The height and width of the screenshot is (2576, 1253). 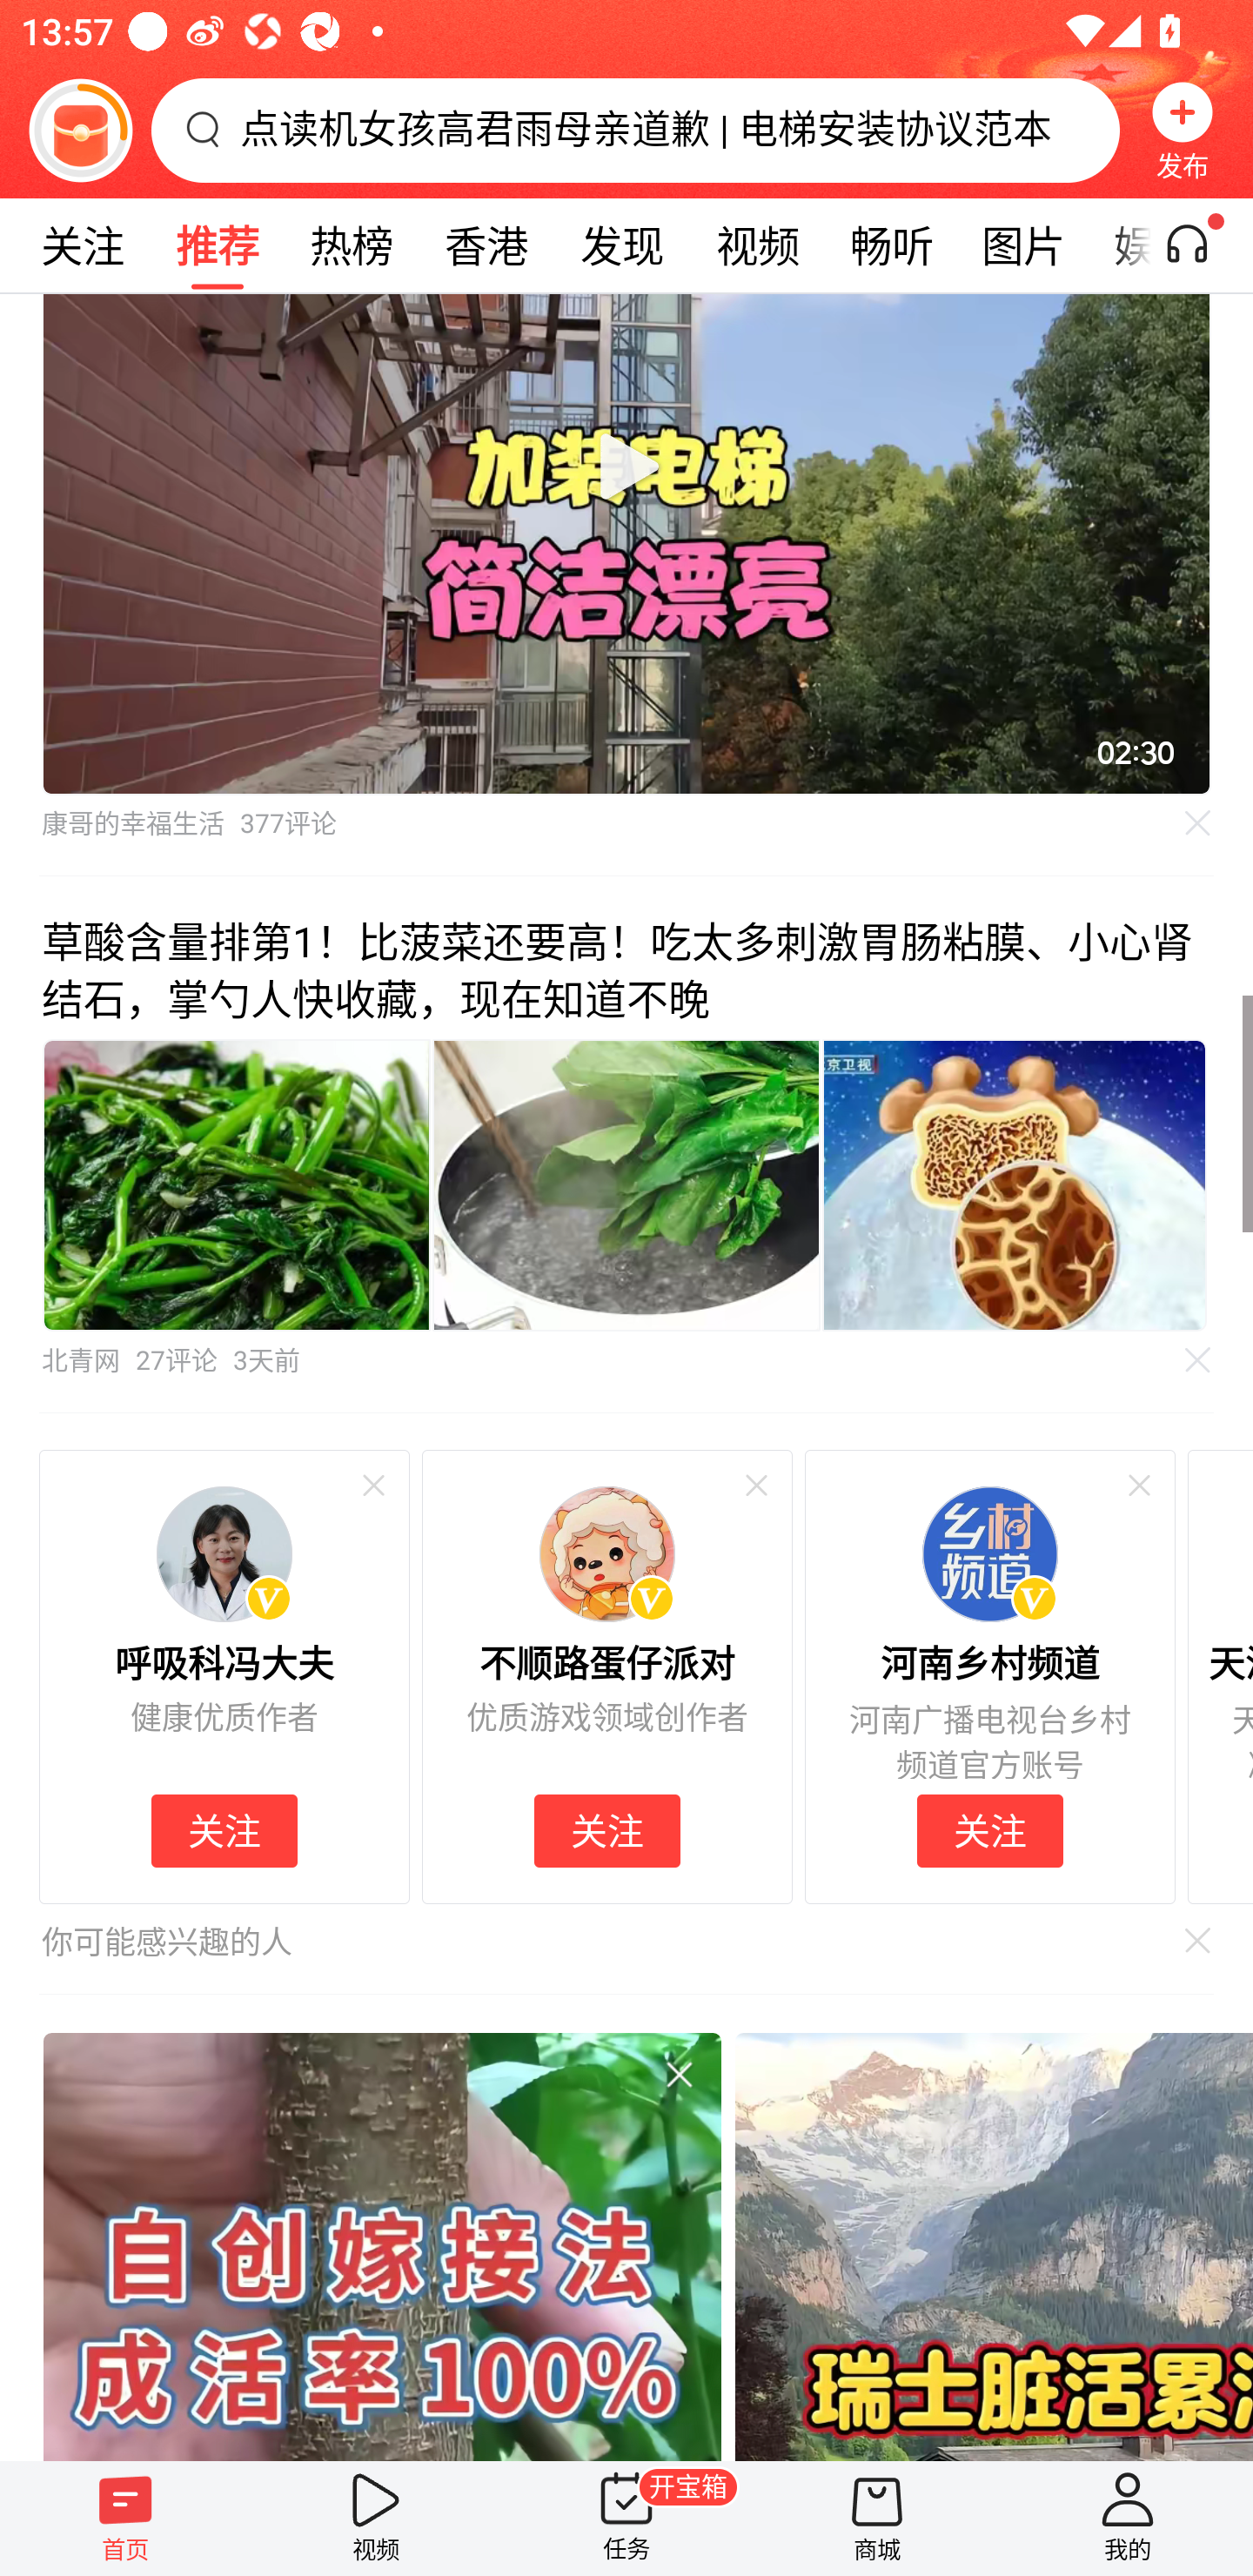 What do you see at coordinates (1128, 2518) in the screenshot?
I see `我的` at bounding box center [1128, 2518].